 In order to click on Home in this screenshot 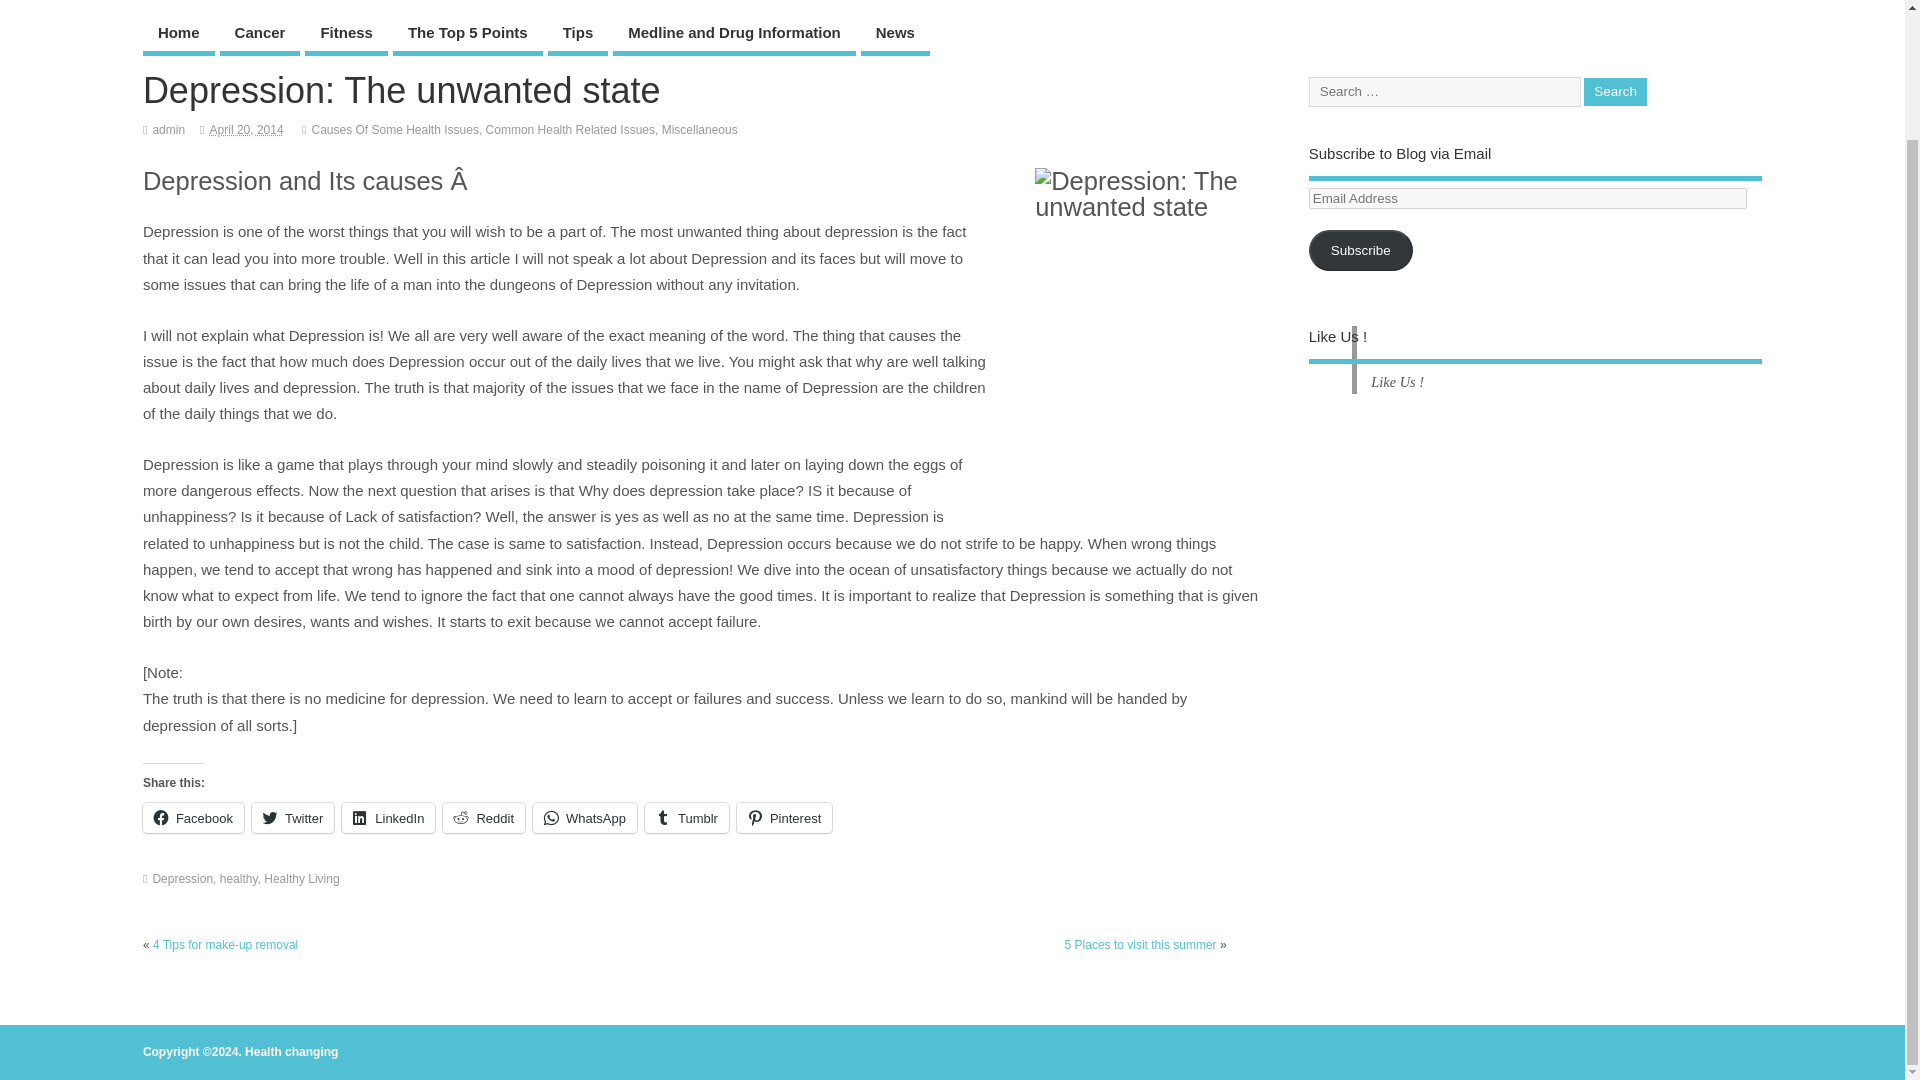, I will do `click(178, 34)`.